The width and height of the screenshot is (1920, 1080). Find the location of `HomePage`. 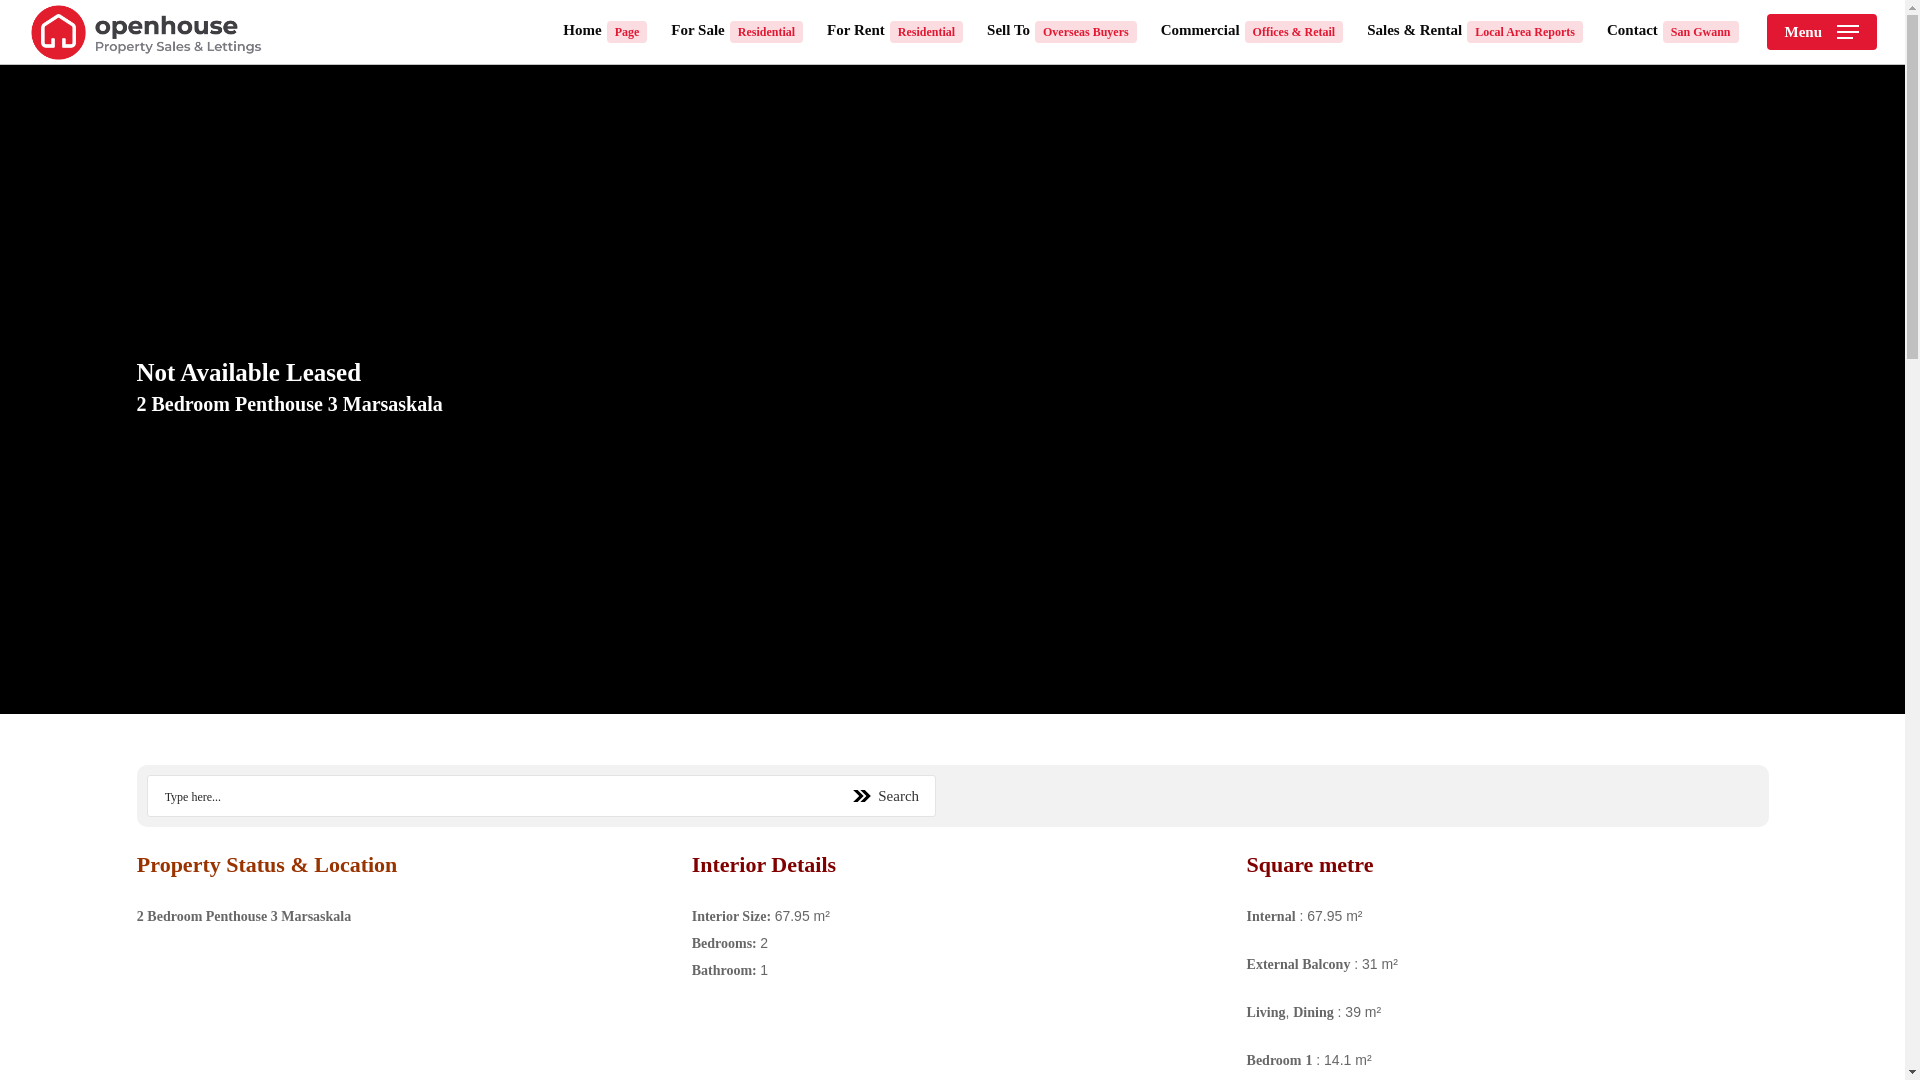

HomePage is located at coordinates (604, 32).